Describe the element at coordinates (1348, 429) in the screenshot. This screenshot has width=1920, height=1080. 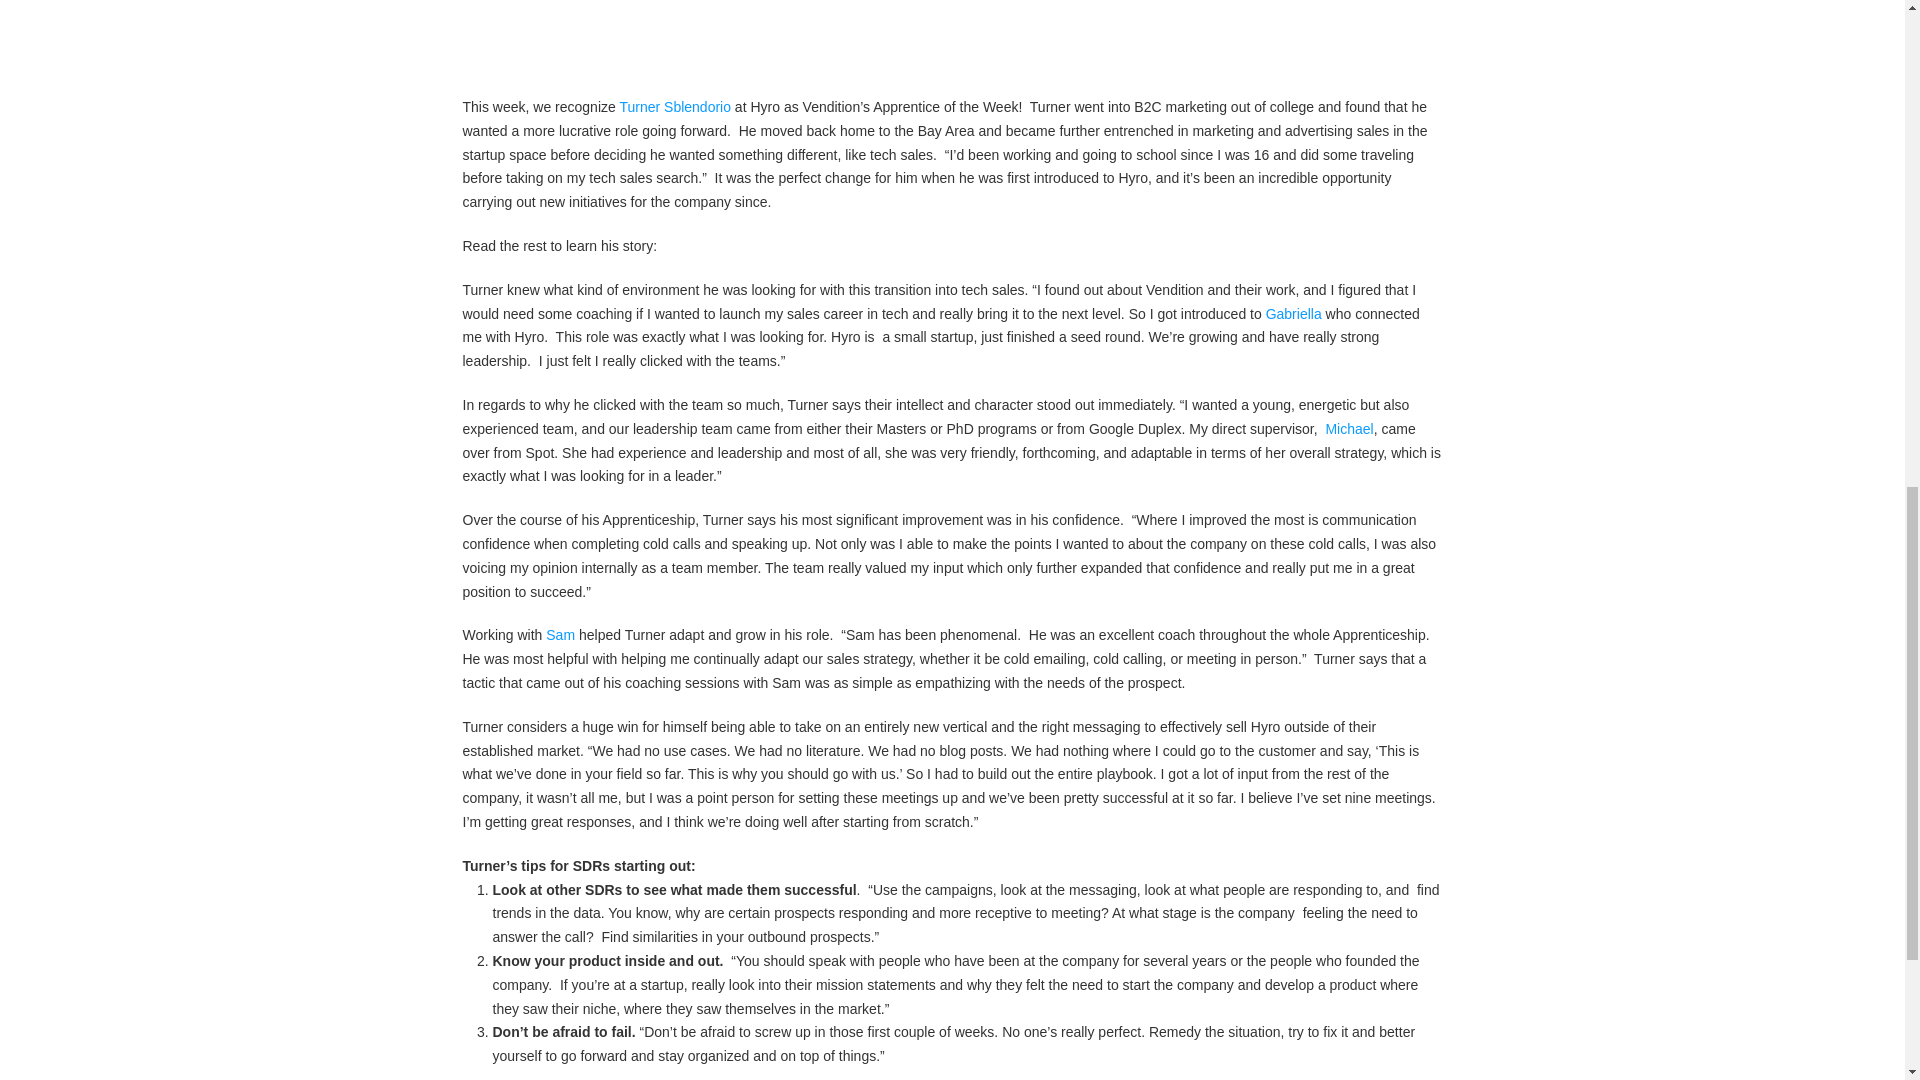
I see `Michael` at that location.